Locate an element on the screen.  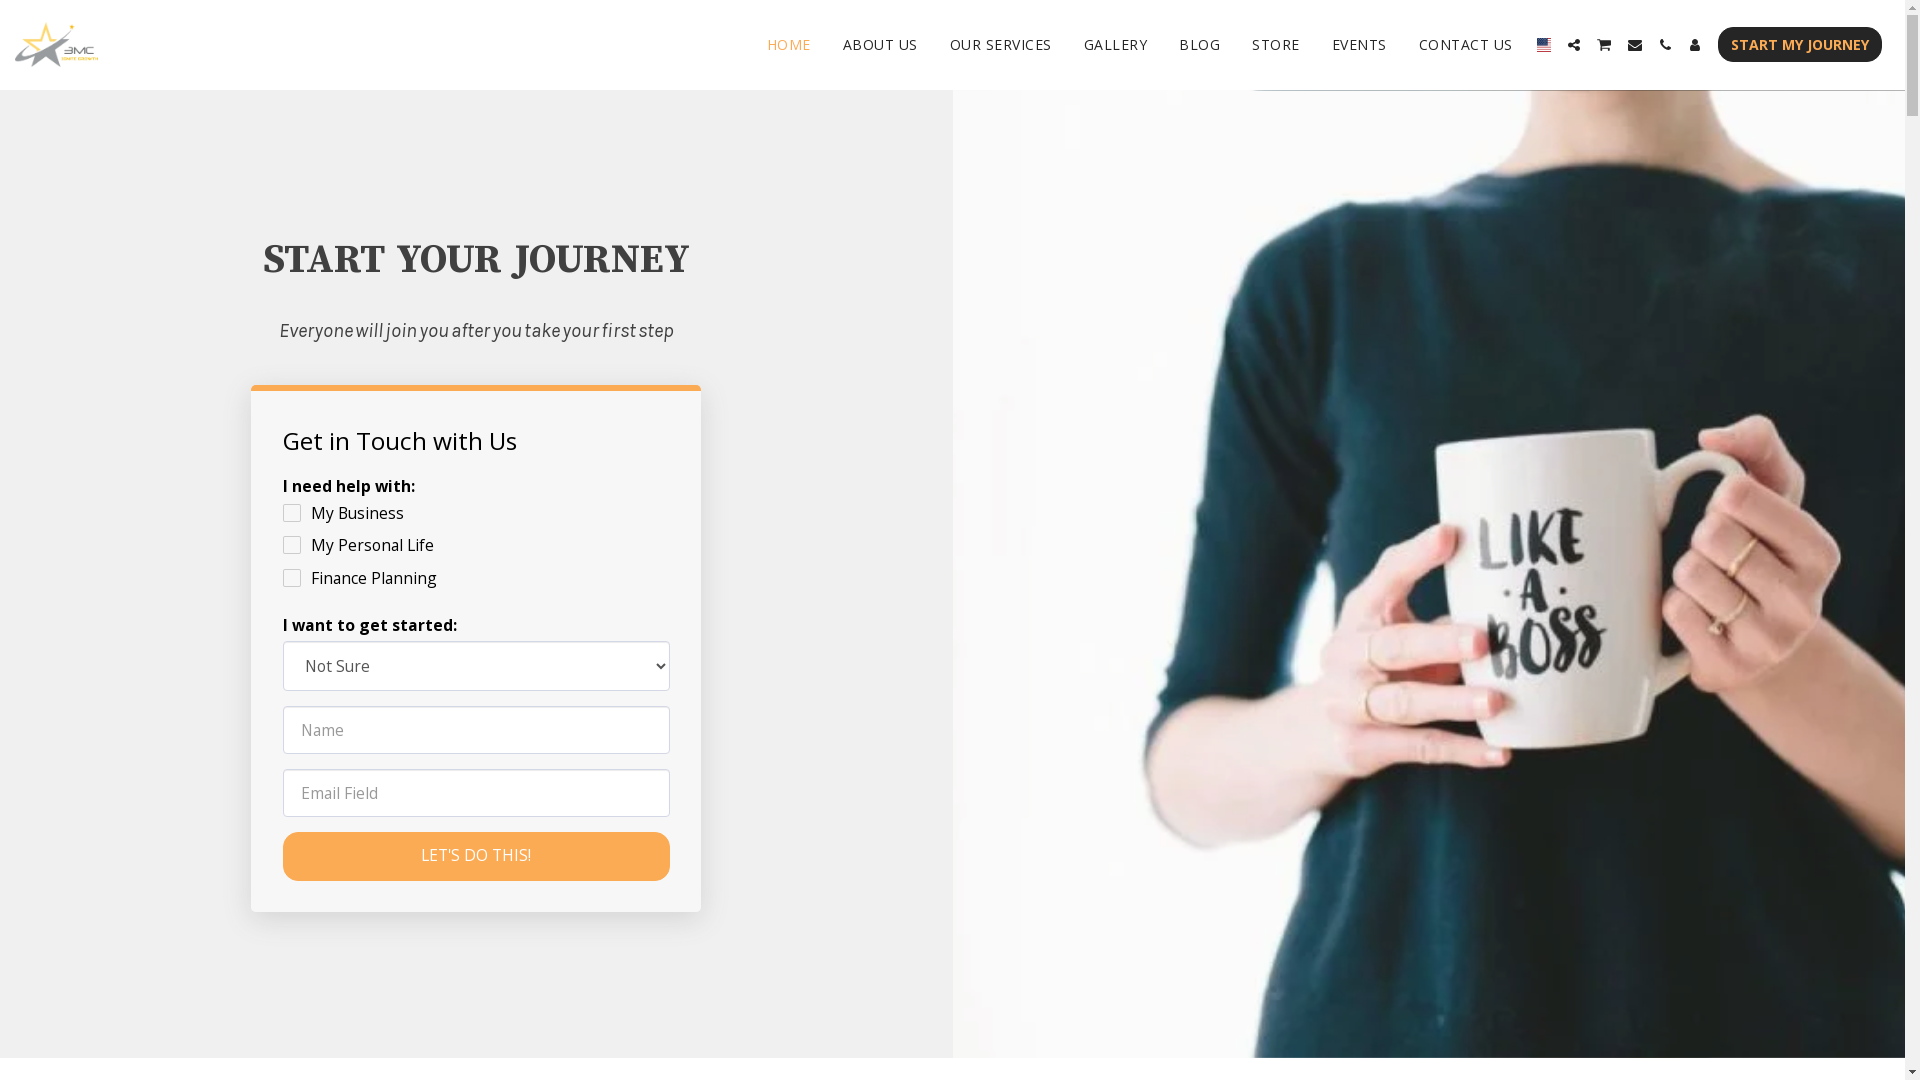
LET'S DO THIS! is located at coordinates (476, 856).